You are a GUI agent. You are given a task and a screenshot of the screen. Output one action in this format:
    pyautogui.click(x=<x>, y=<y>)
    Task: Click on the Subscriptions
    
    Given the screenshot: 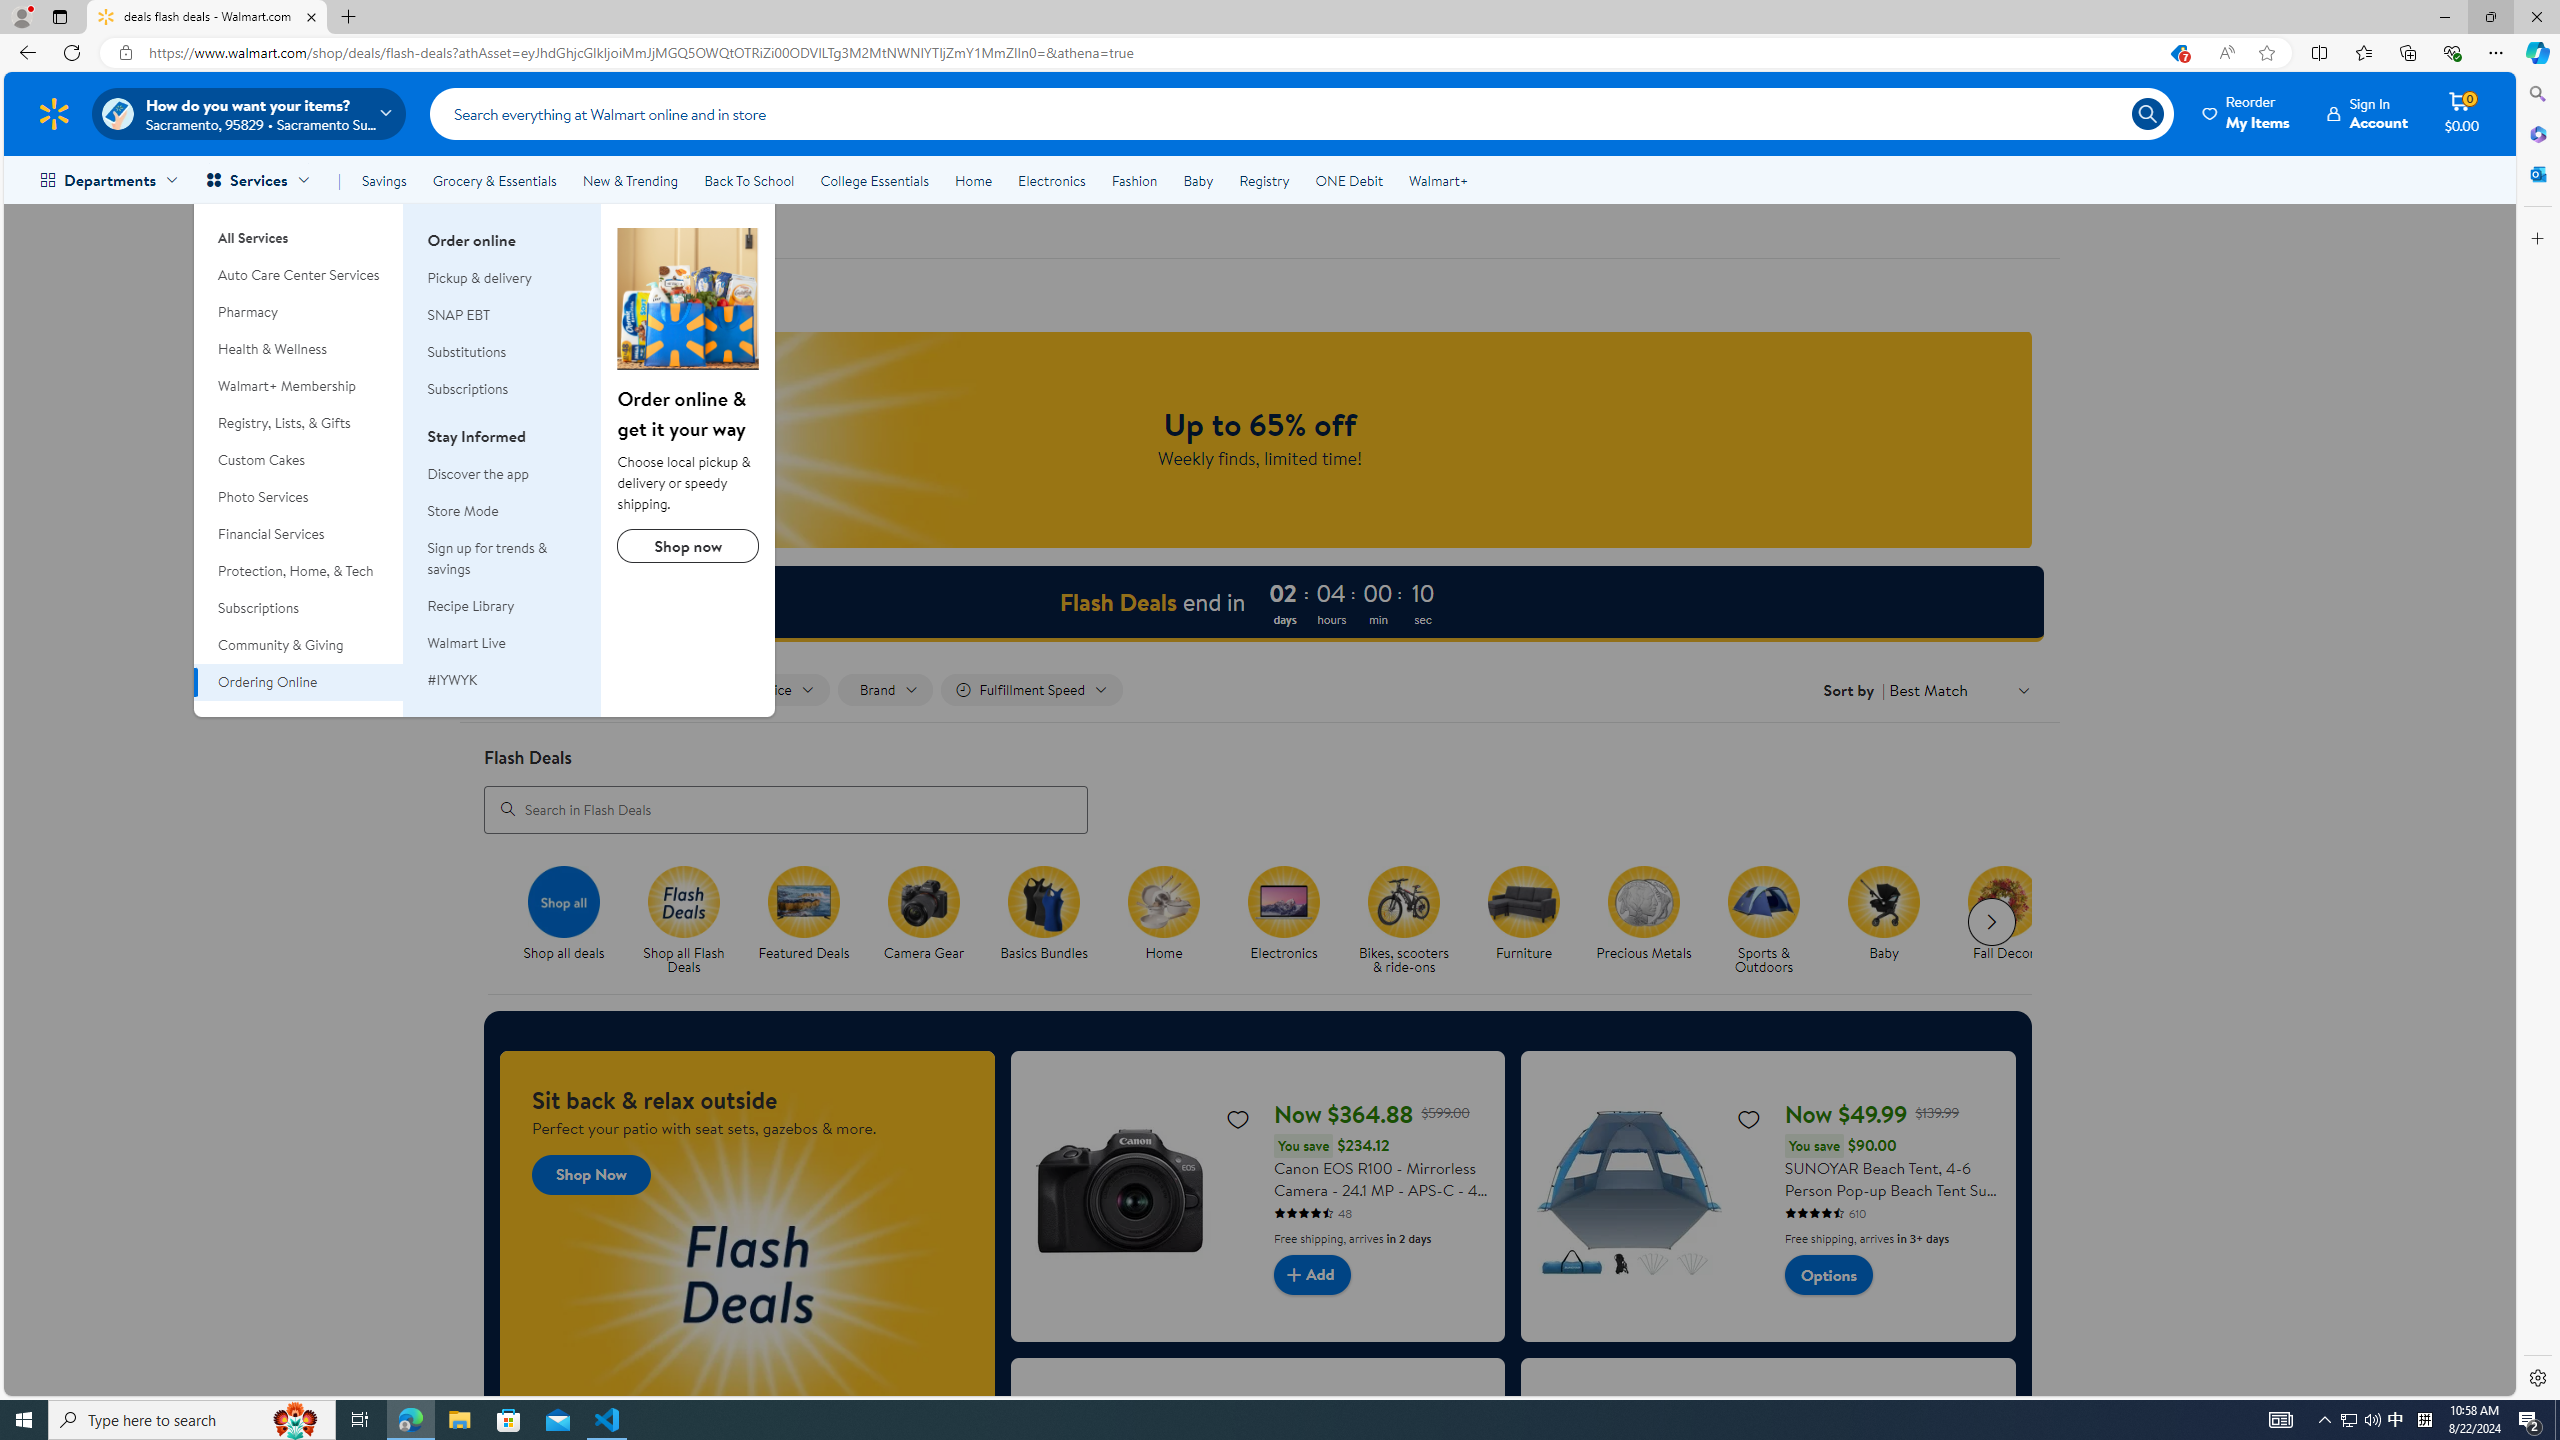 What is the action you would take?
    pyautogui.click(x=468, y=388)
    